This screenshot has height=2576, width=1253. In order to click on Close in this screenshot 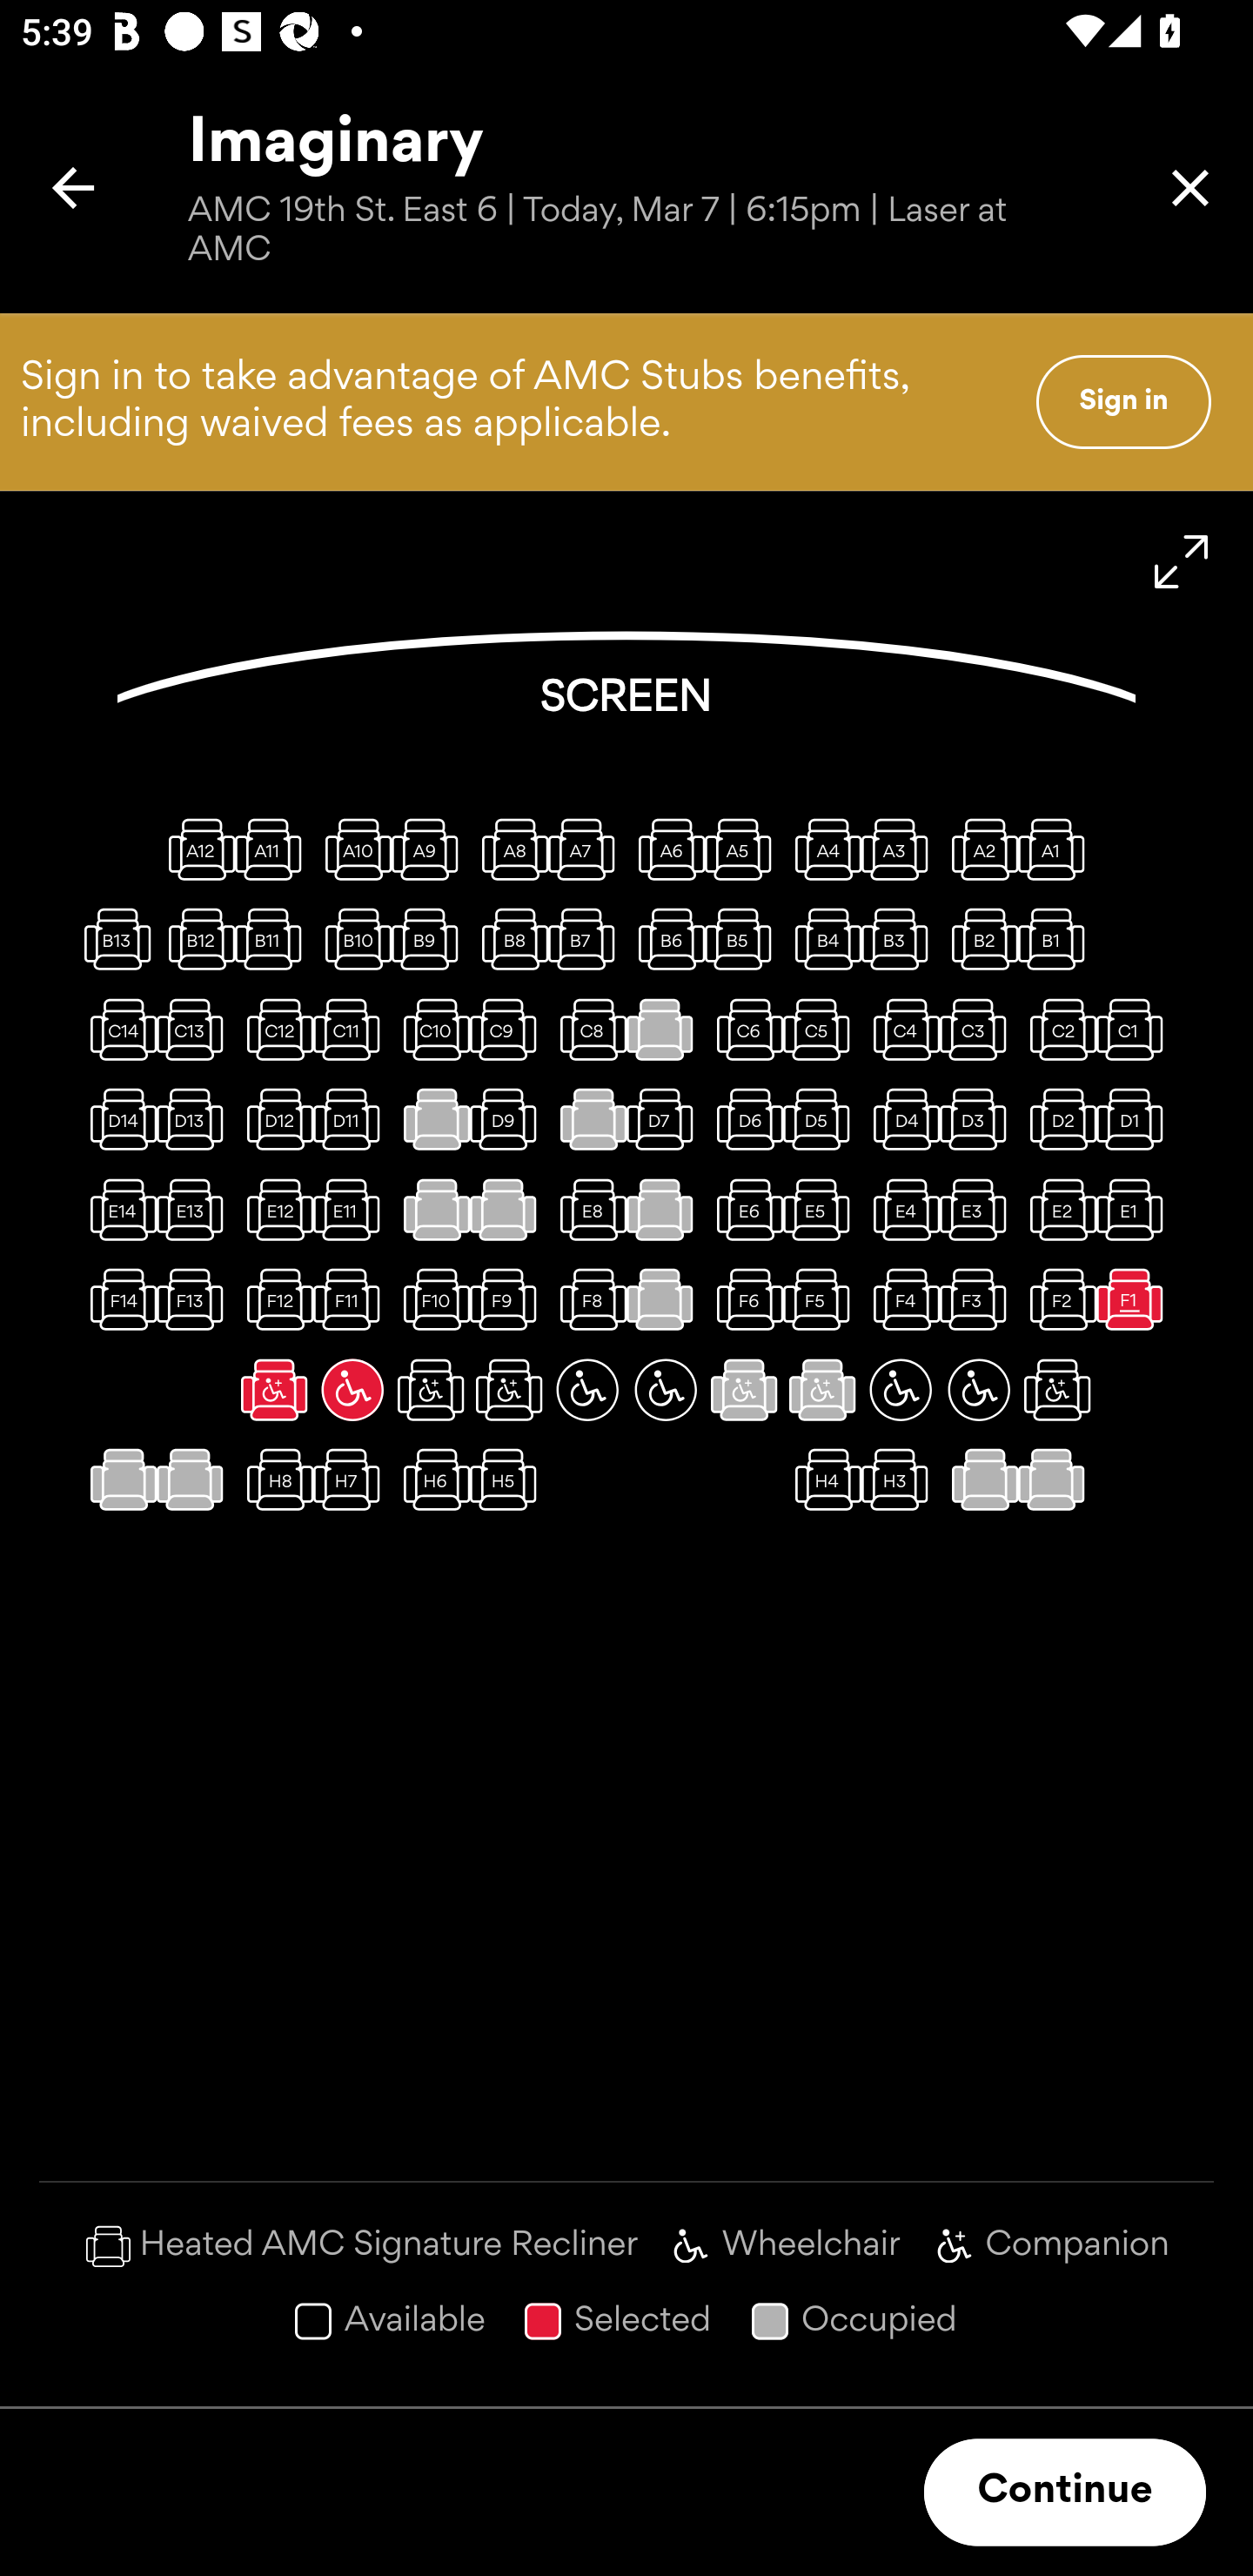, I will do `click(1190, 188)`.